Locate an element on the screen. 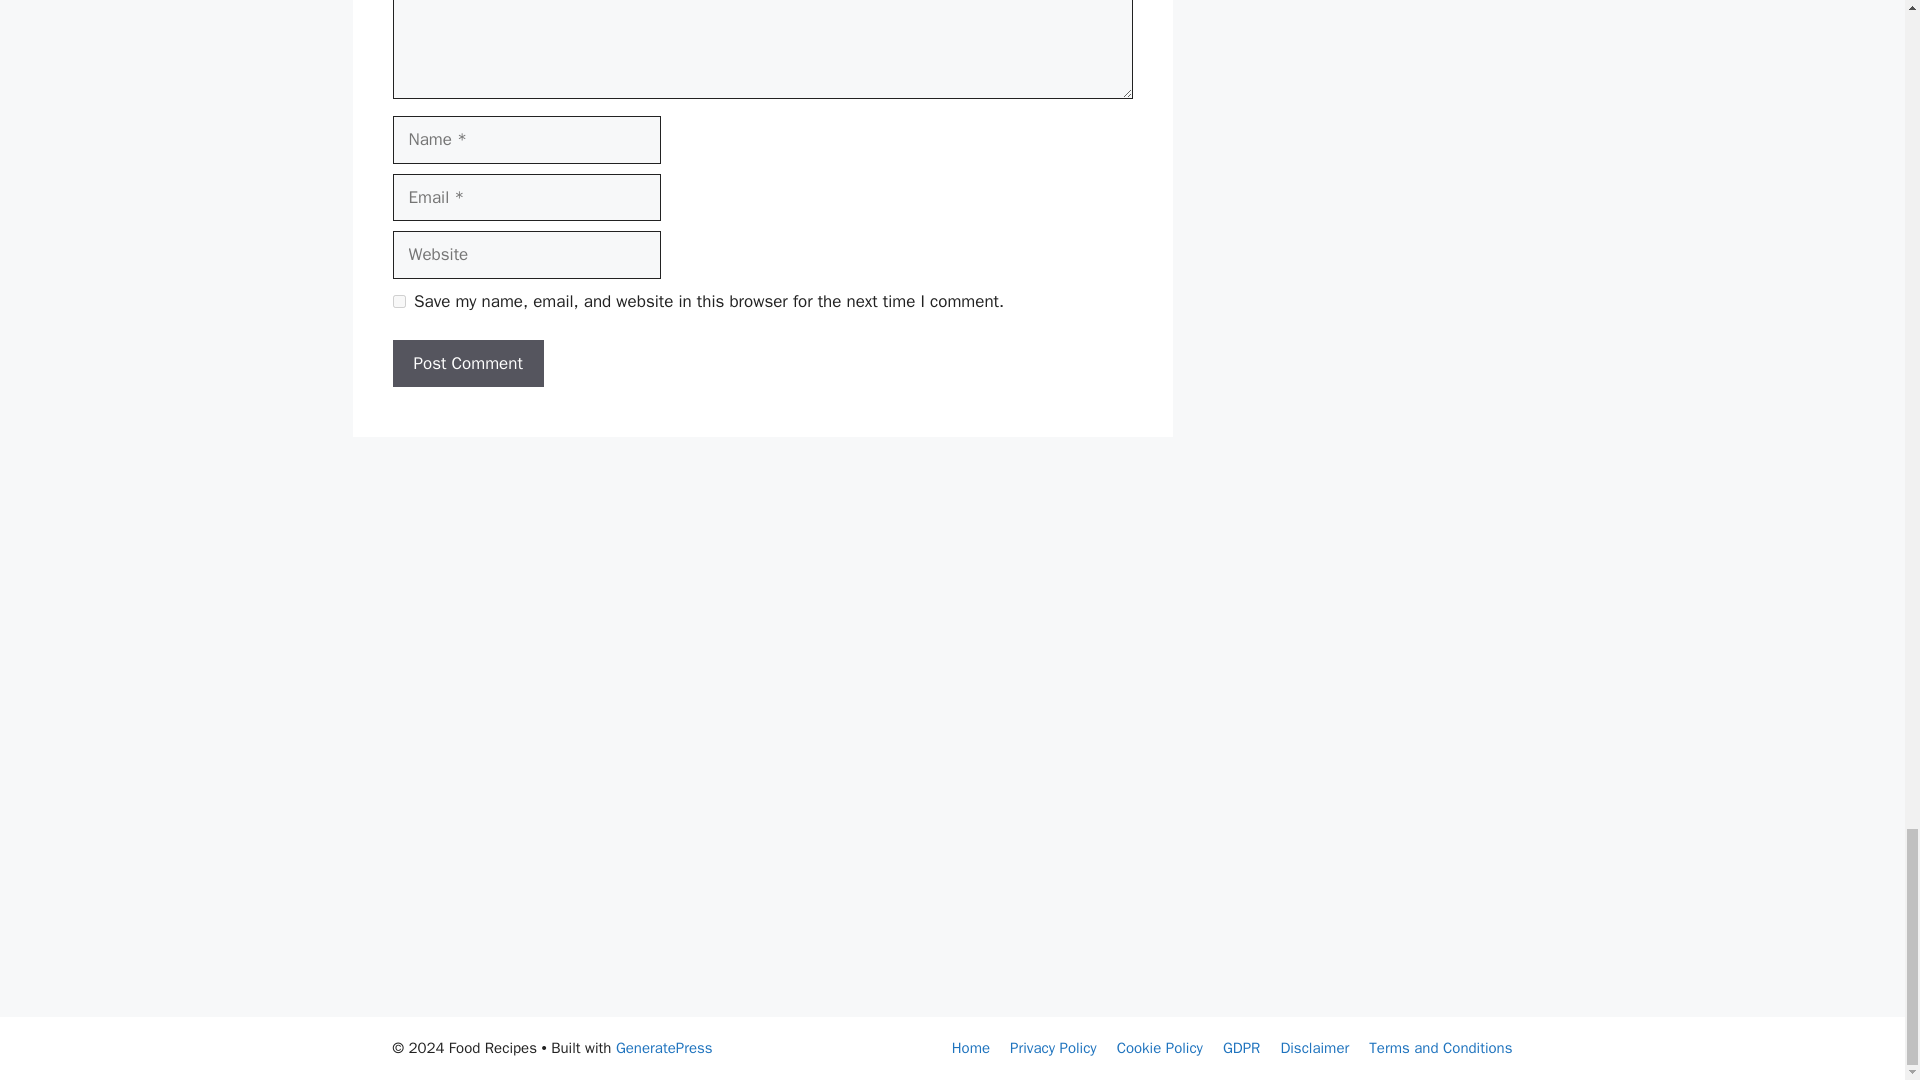 The width and height of the screenshot is (1920, 1080). Post Comment is located at coordinates (467, 364).